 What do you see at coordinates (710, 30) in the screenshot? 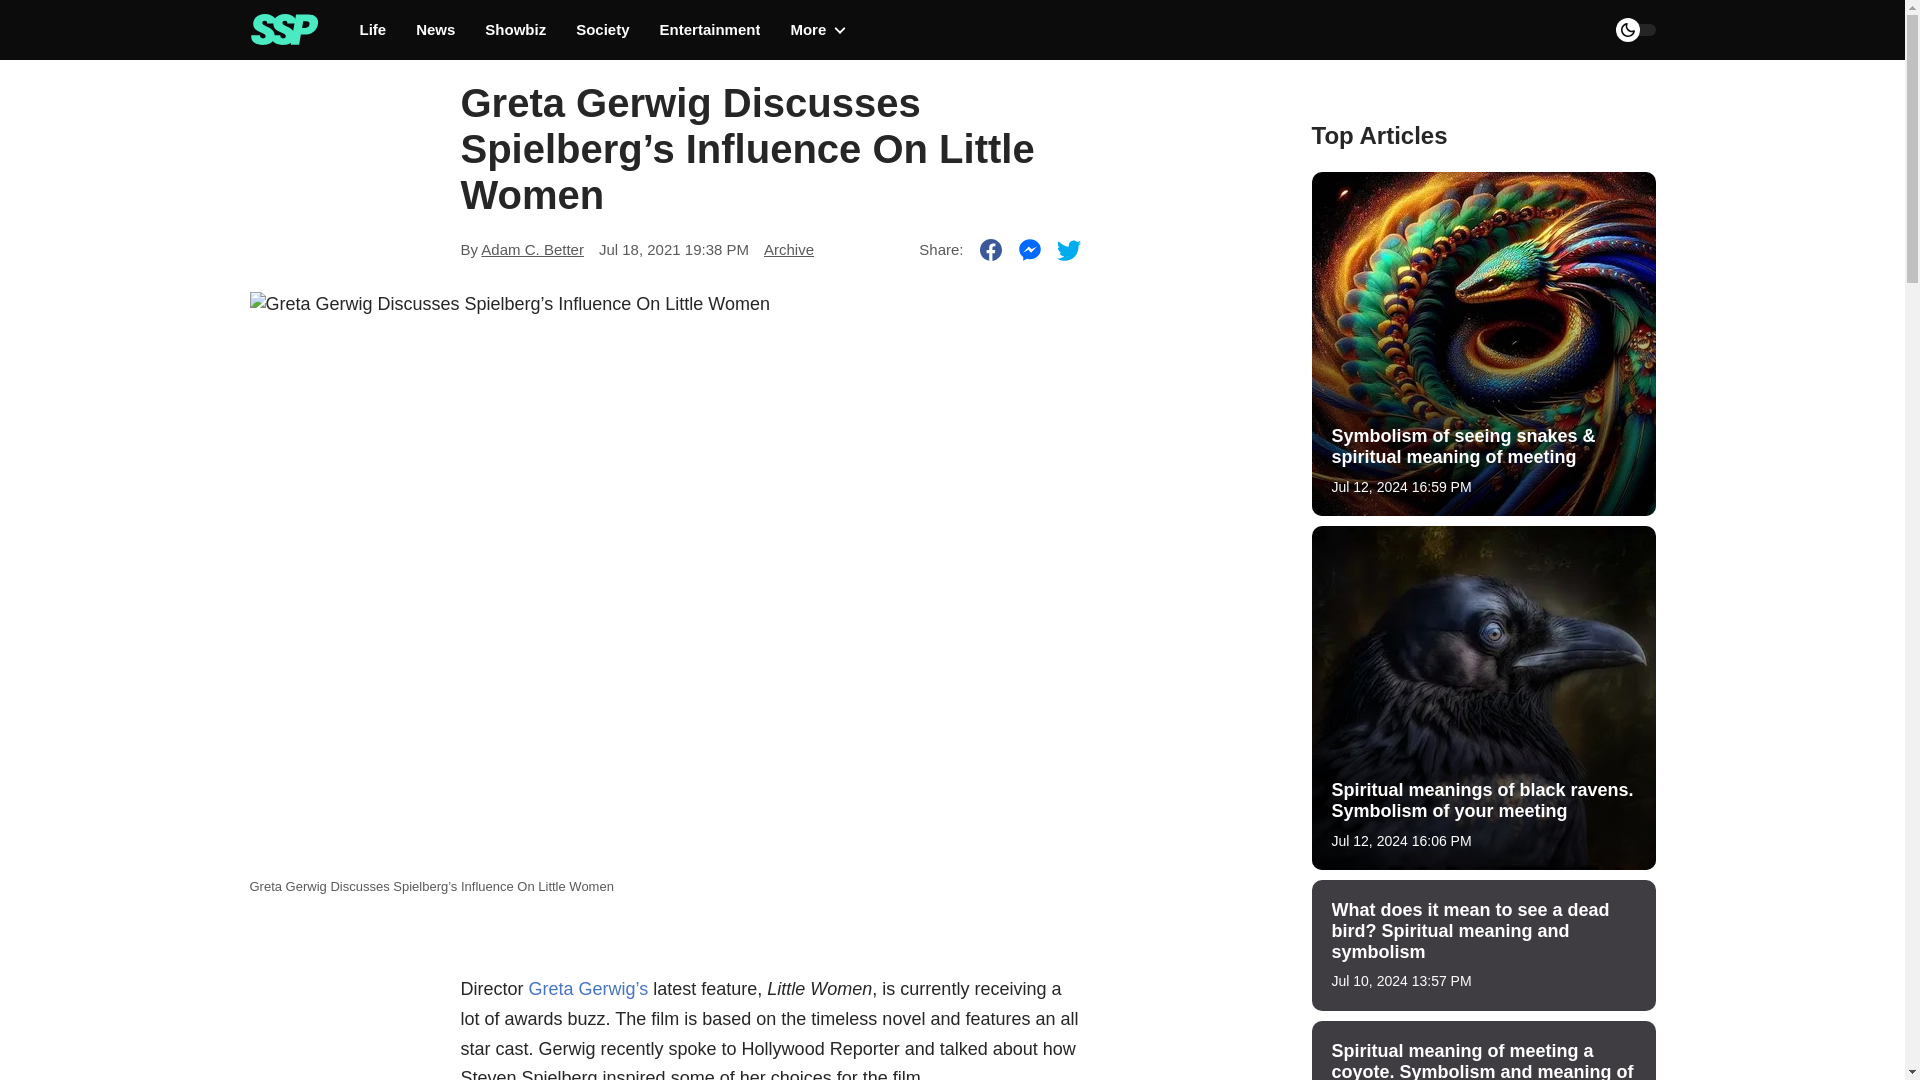
I see `Entertainment` at bounding box center [710, 30].